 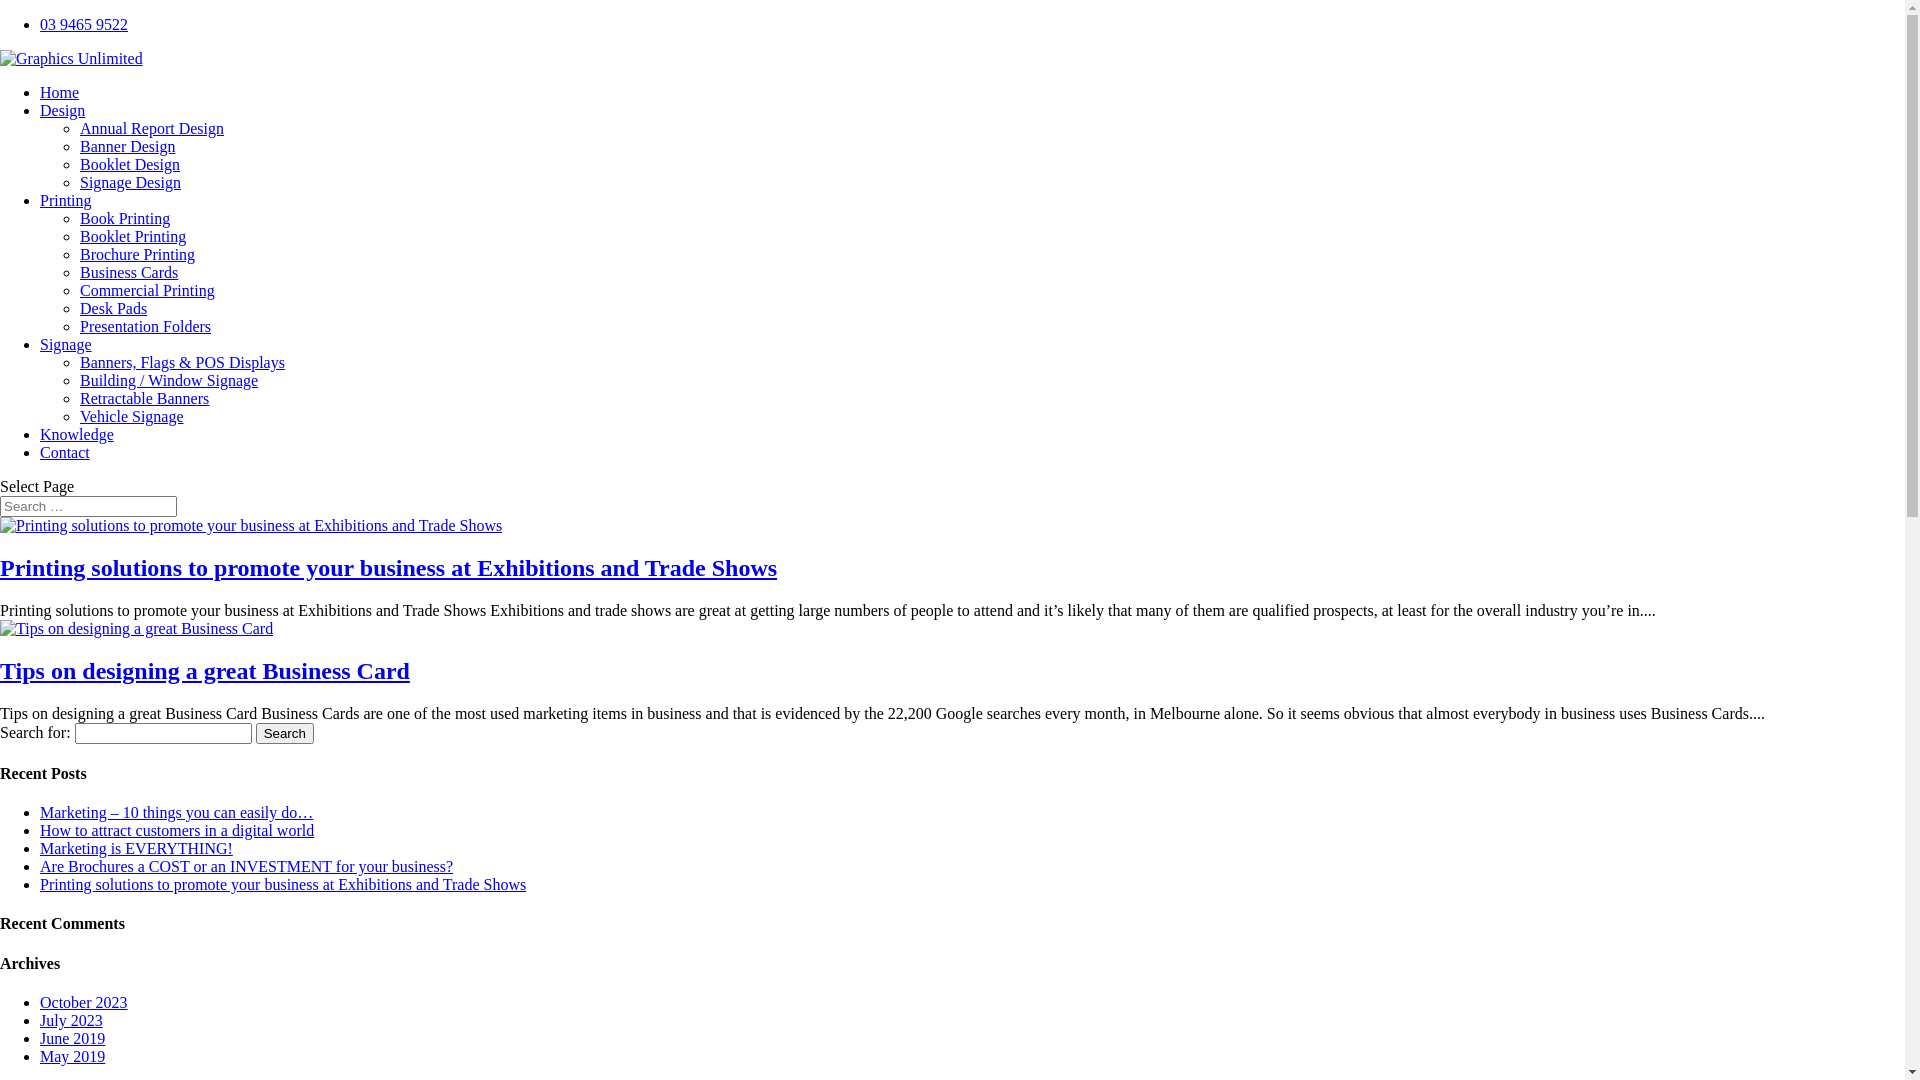 What do you see at coordinates (285, 734) in the screenshot?
I see `Search` at bounding box center [285, 734].